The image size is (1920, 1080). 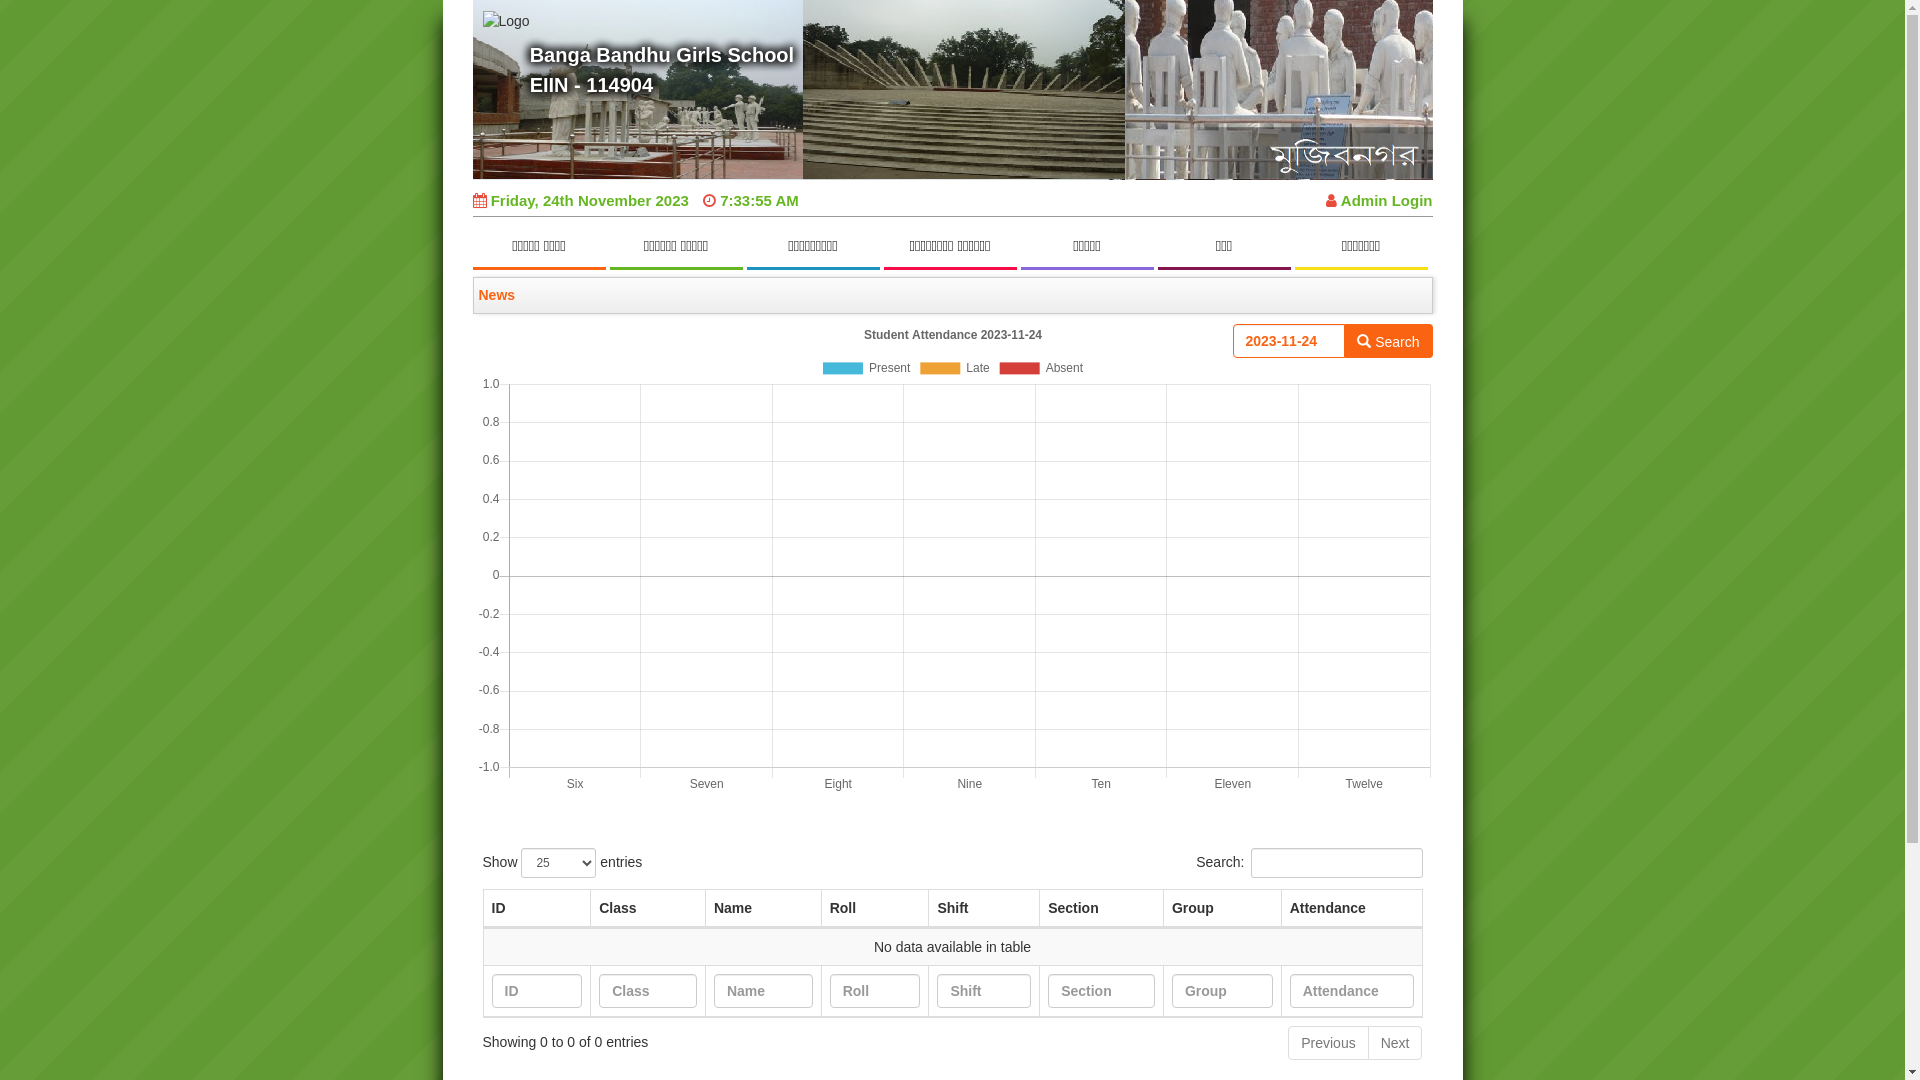 I want to click on Admin Login, so click(x=1379, y=200).